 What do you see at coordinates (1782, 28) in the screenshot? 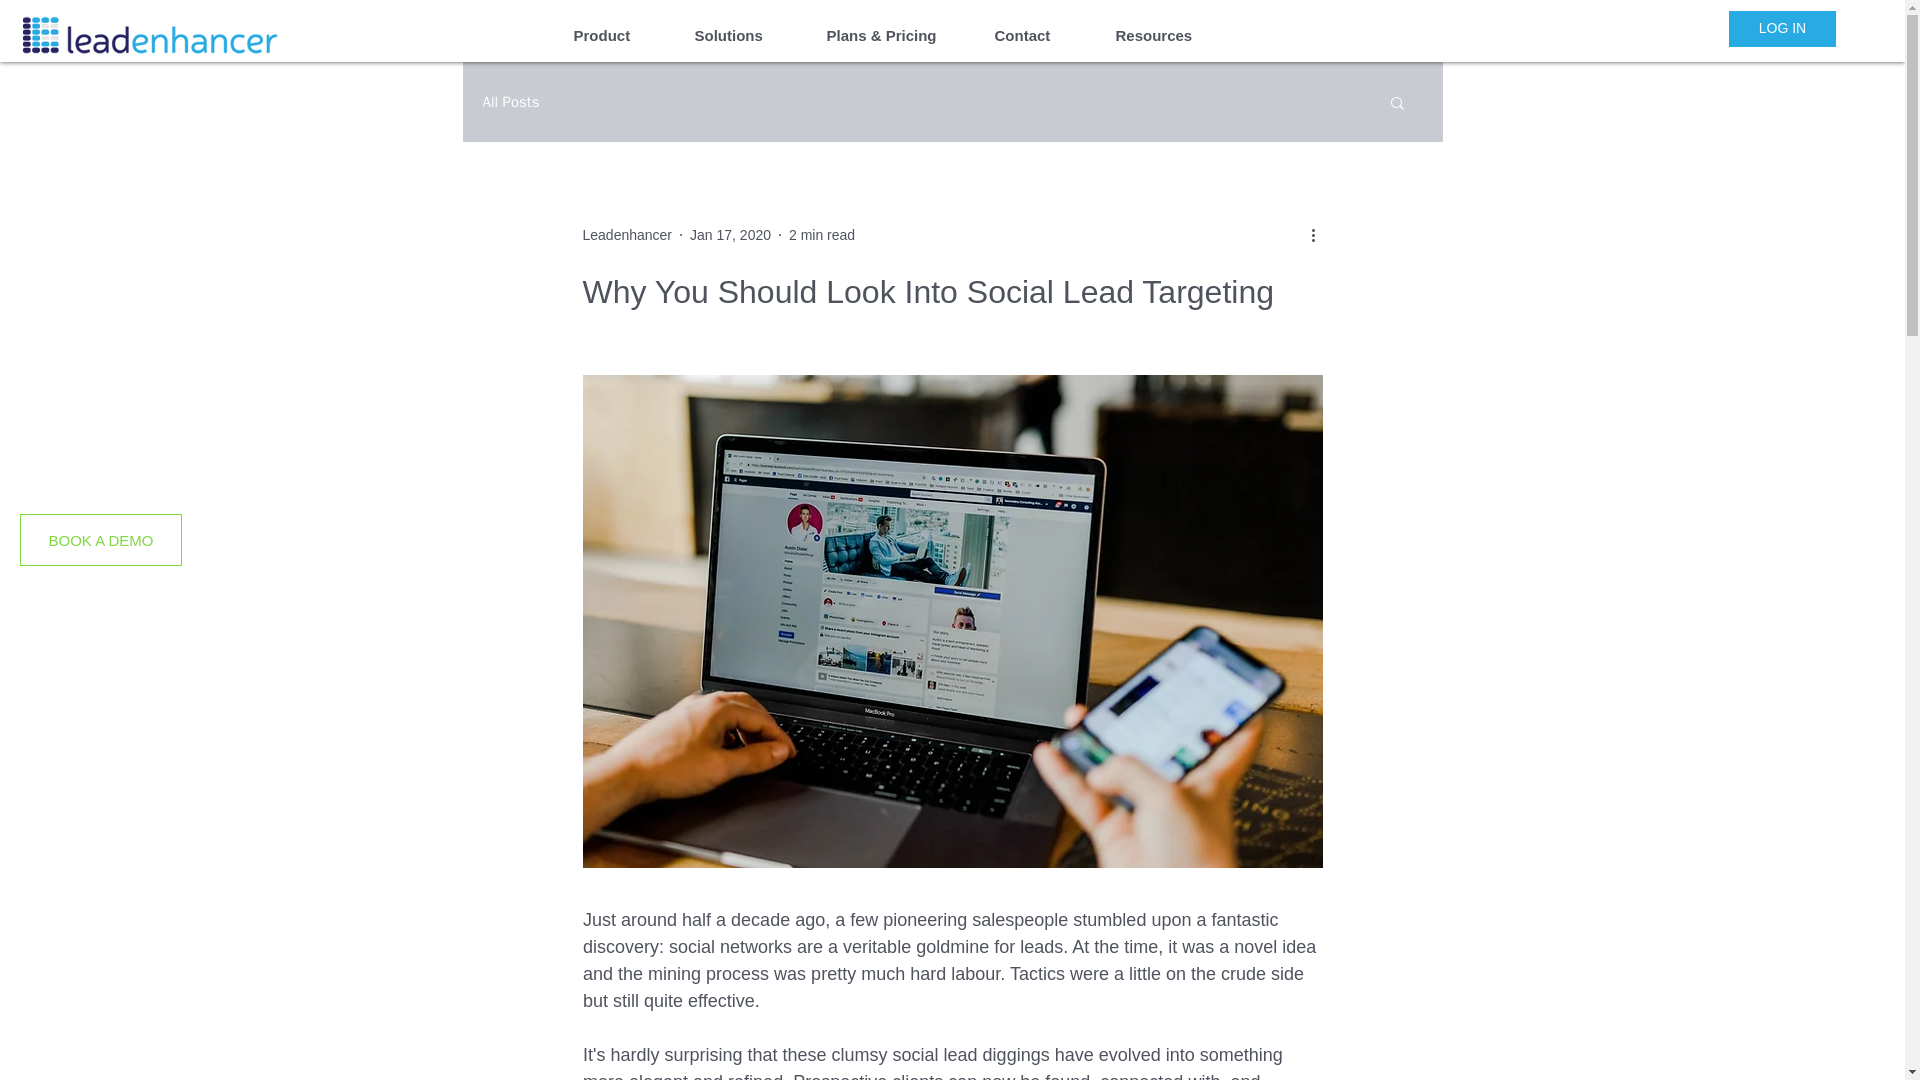
I see `LOG IN` at bounding box center [1782, 28].